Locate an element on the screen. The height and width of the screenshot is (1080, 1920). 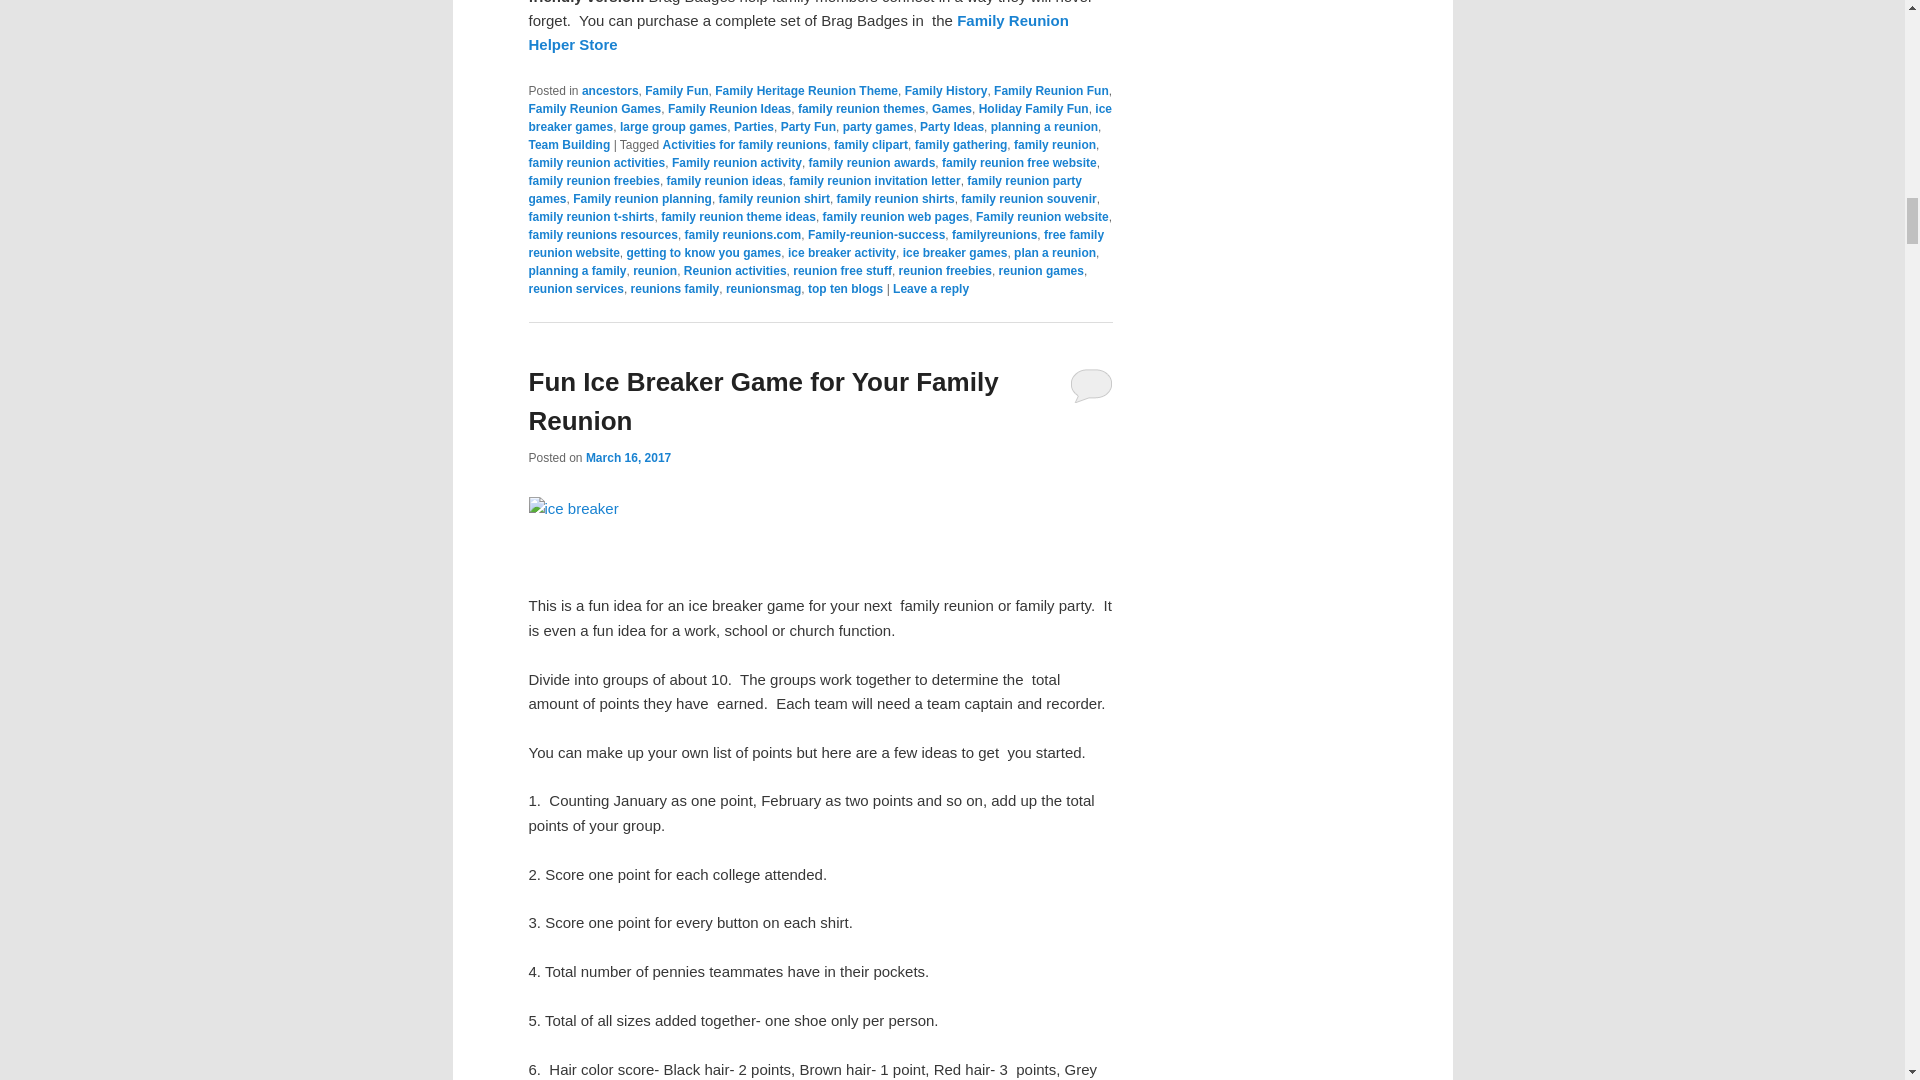
3:13 pm is located at coordinates (628, 458).